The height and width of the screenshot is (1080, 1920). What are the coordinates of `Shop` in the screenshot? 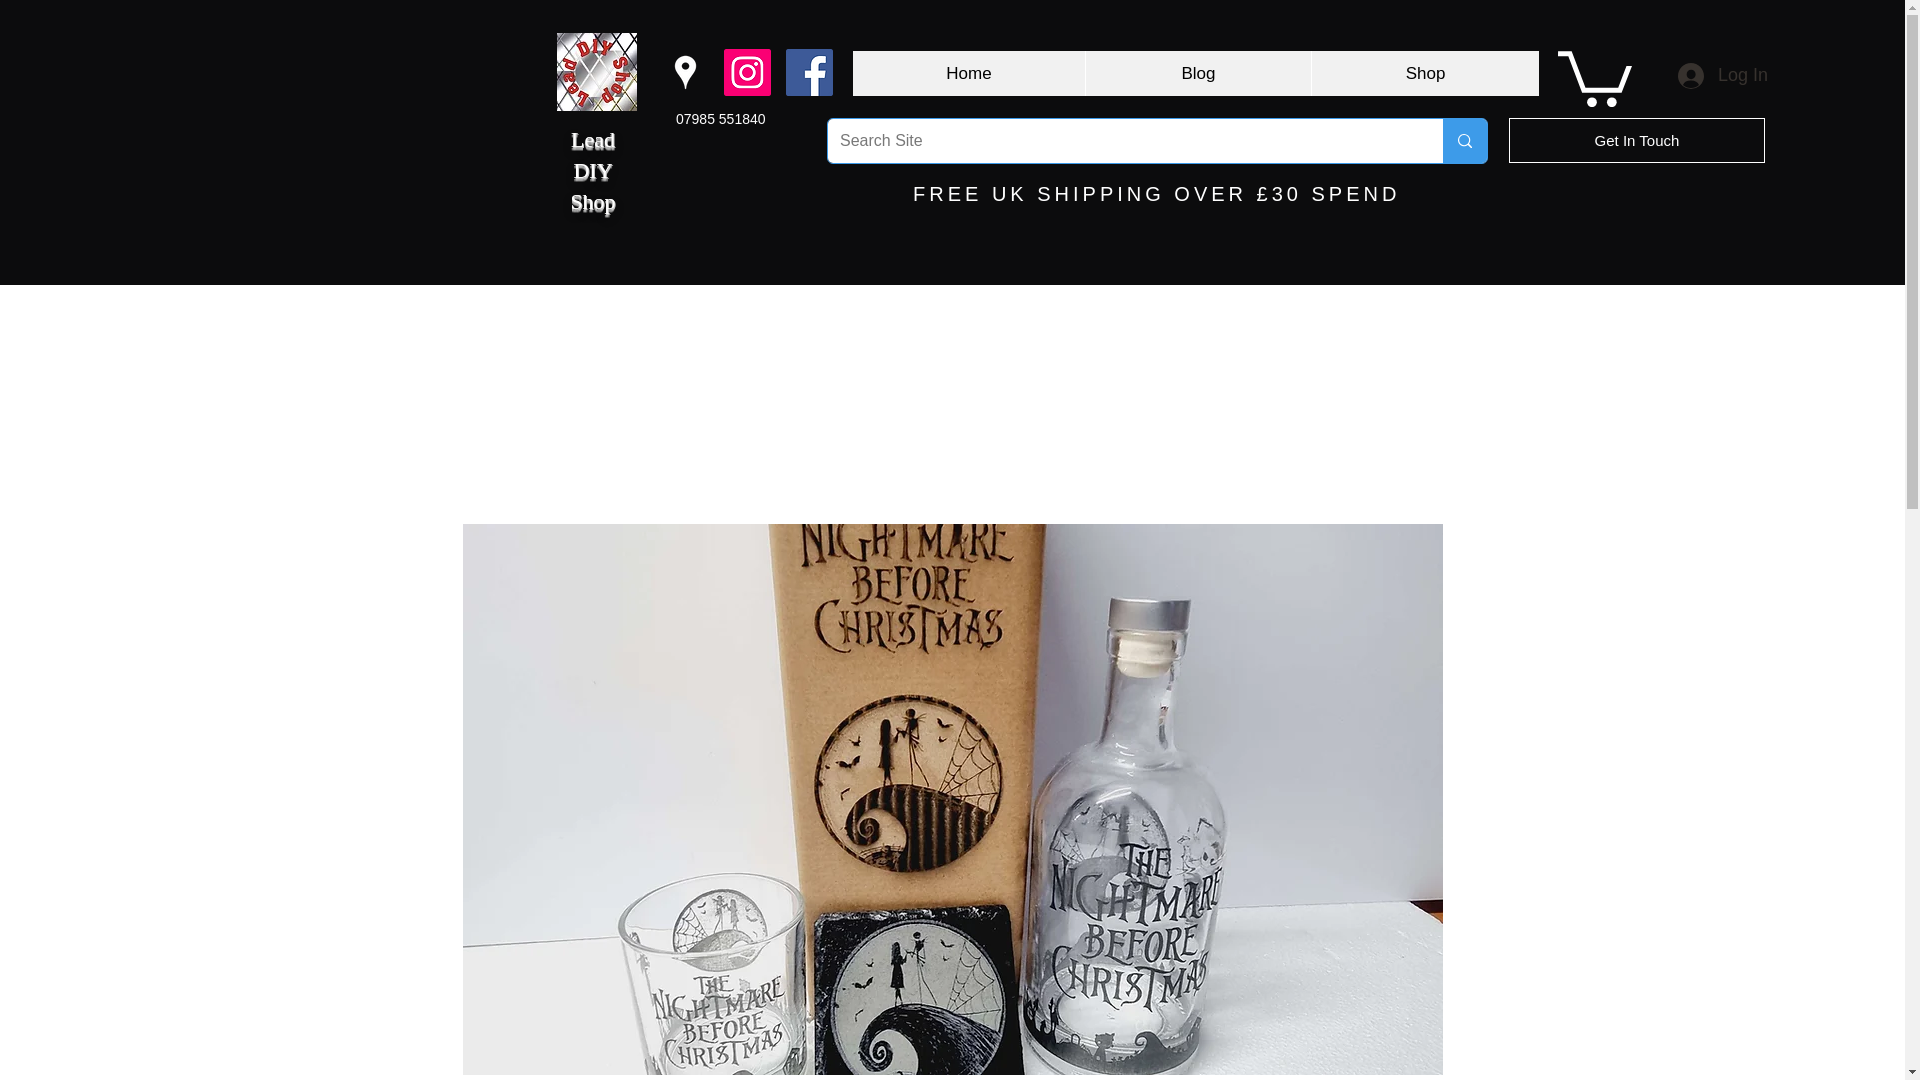 It's located at (1425, 73).